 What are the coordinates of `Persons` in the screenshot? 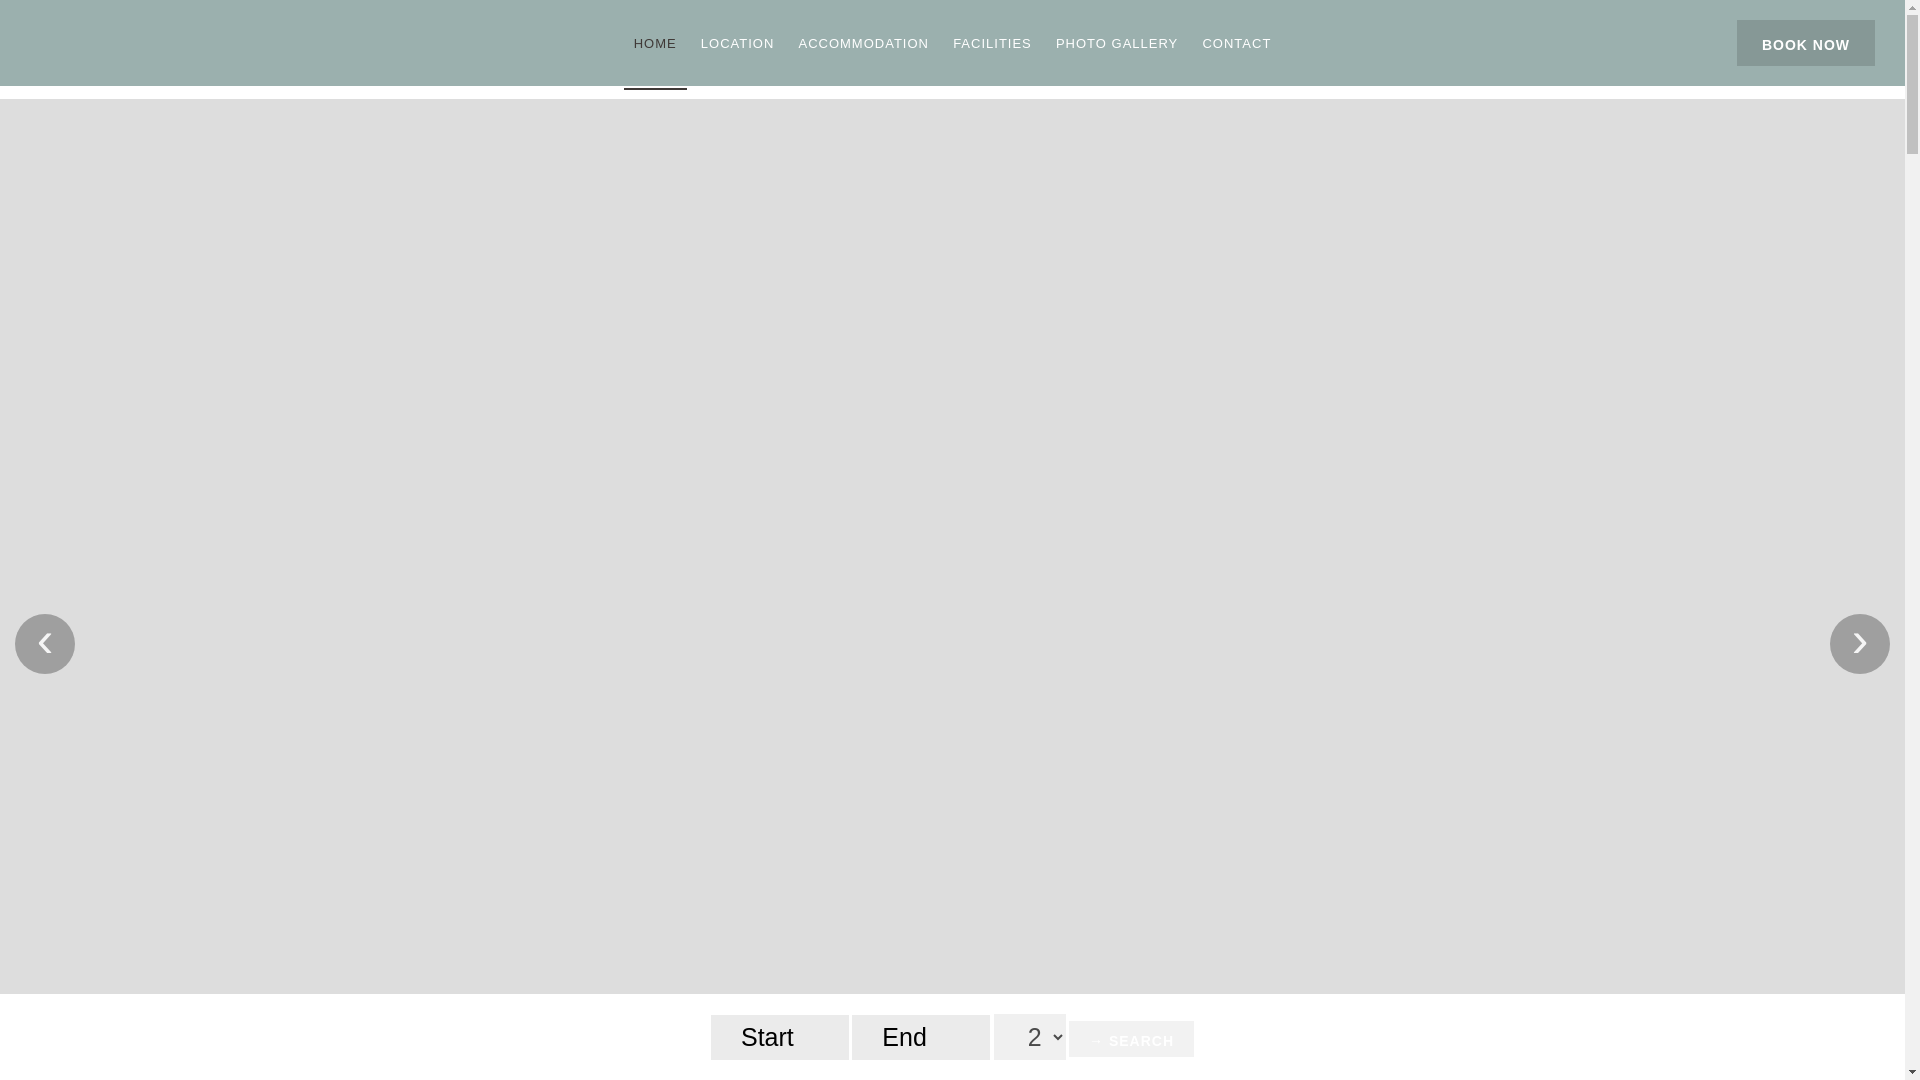 It's located at (1030, 1036).